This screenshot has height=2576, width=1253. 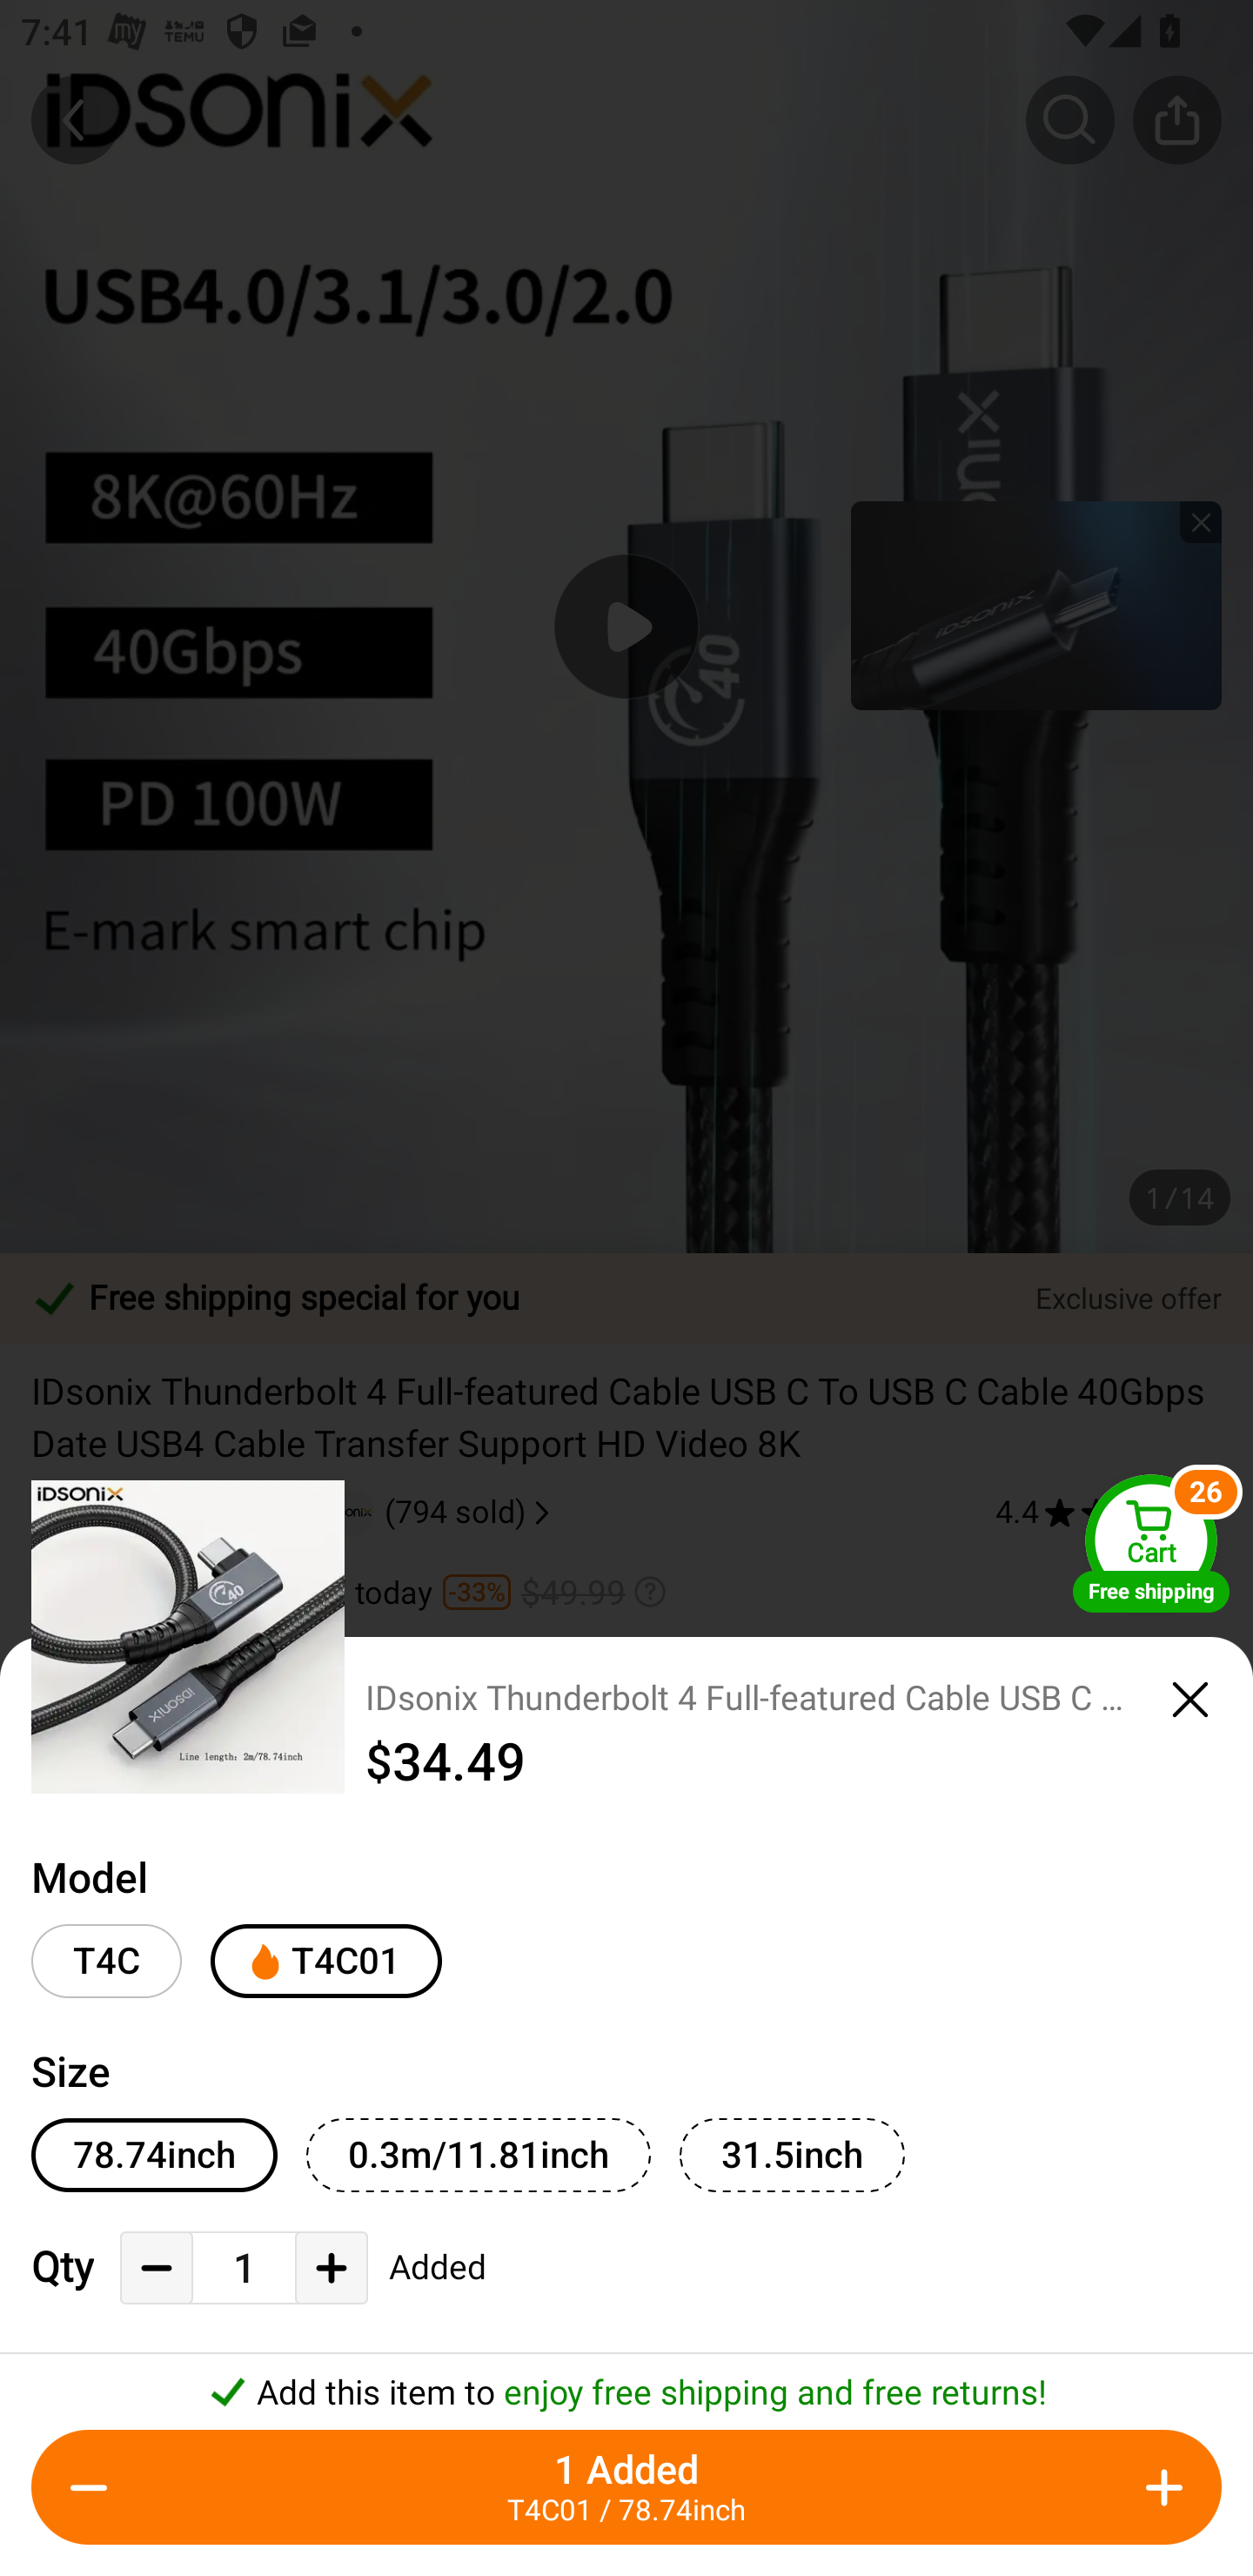 What do you see at coordinates (89, 2487) in the screenshot?
I see `Decrease Quantity Button` at bounding box center [89, 2487].